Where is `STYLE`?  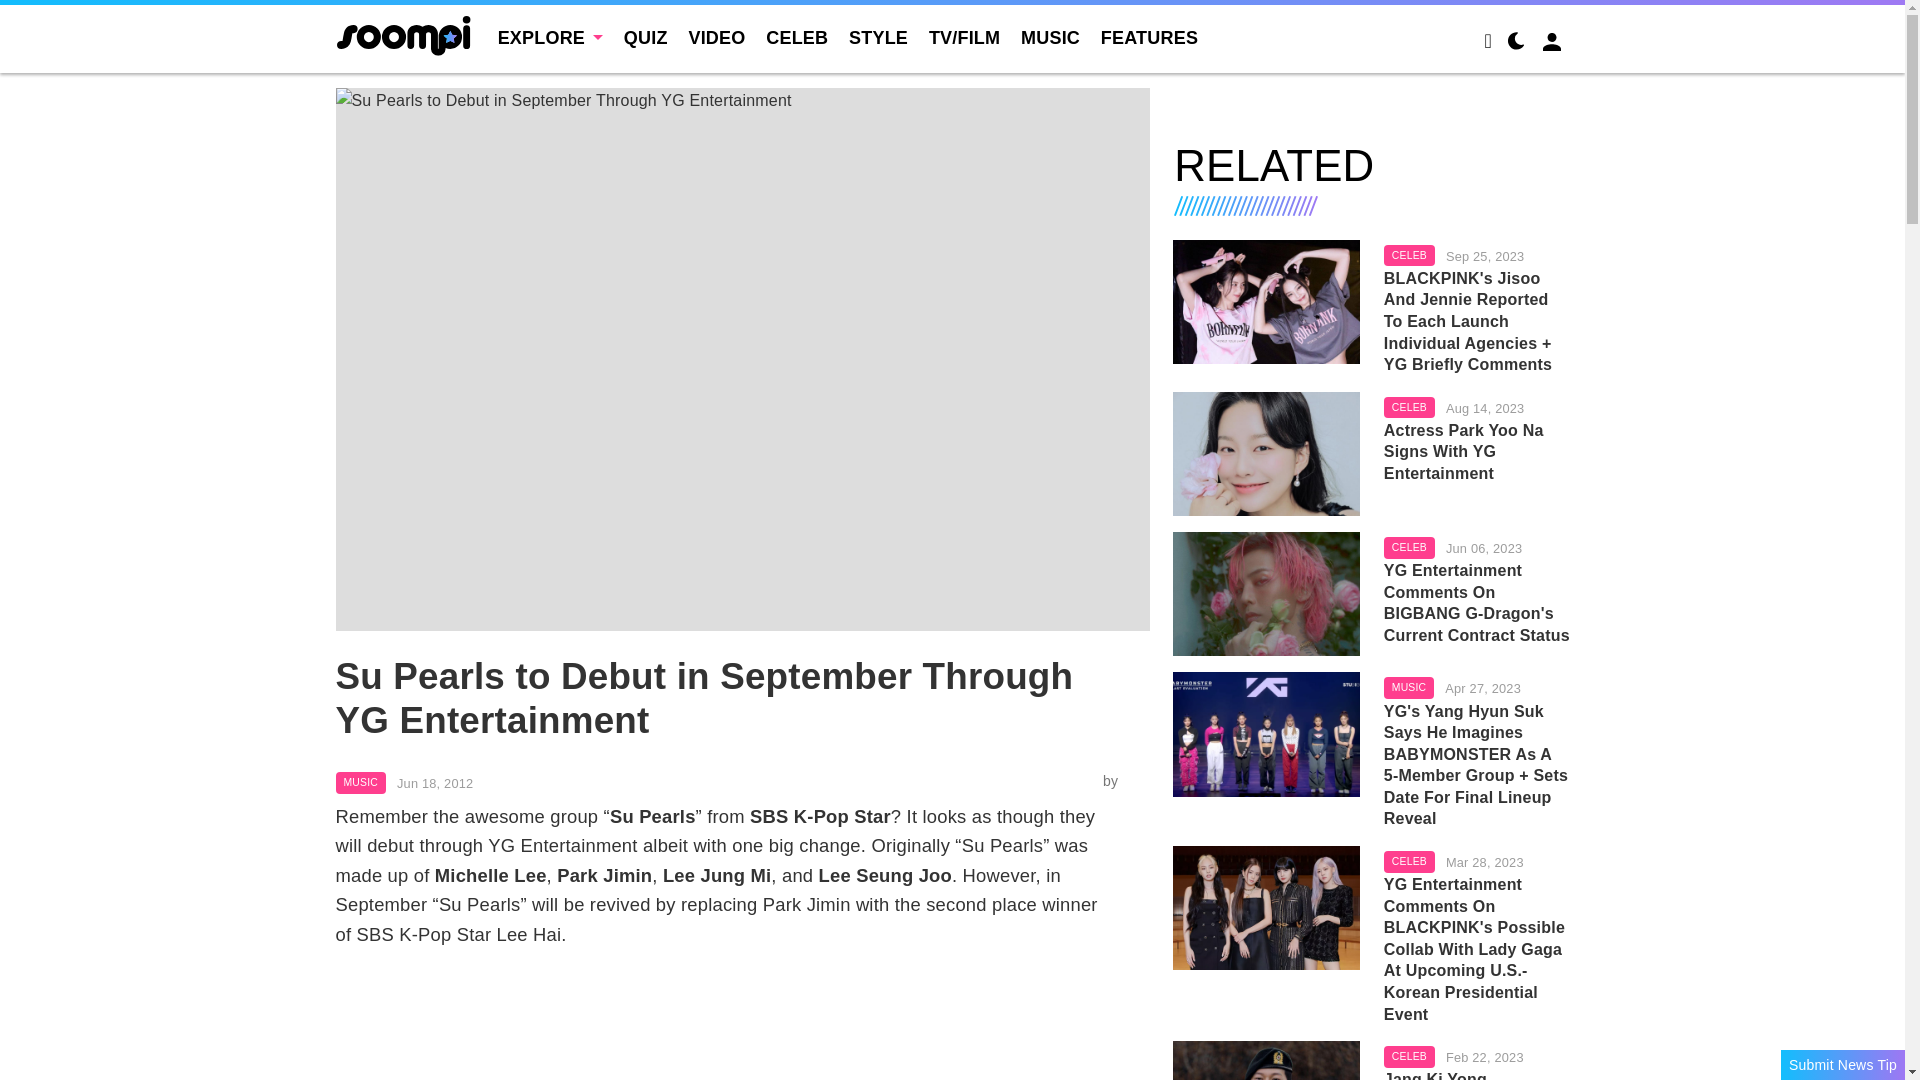 STYLE is located at coordinates (878, 38).